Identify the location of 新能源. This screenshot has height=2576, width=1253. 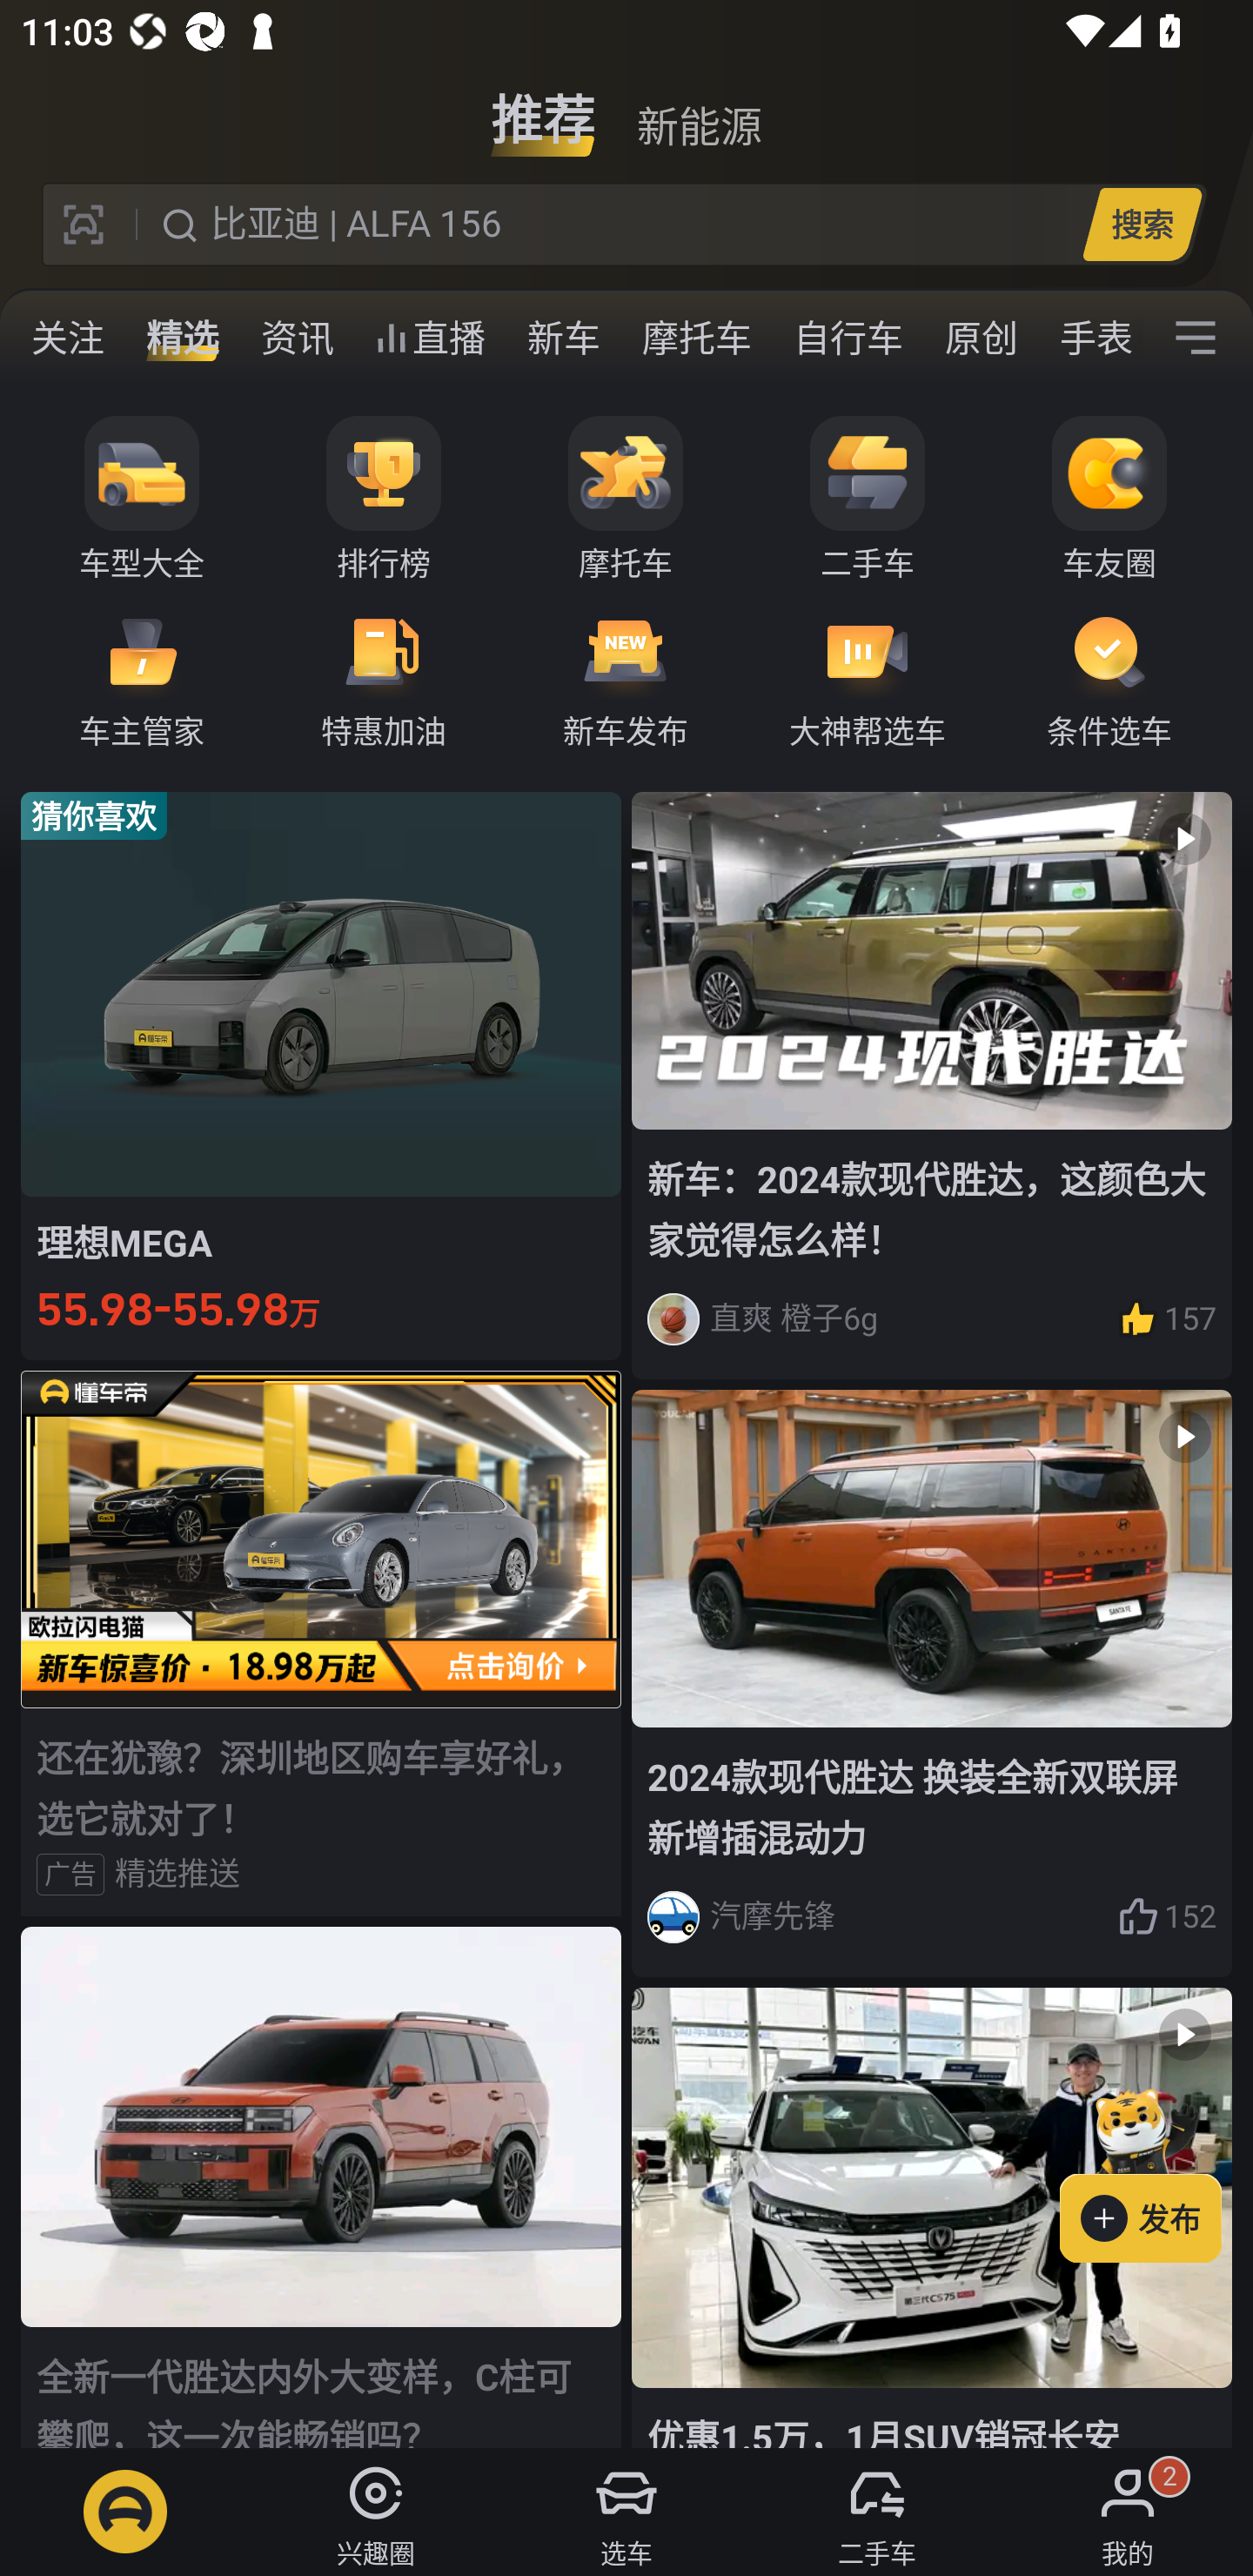
(699, 108).